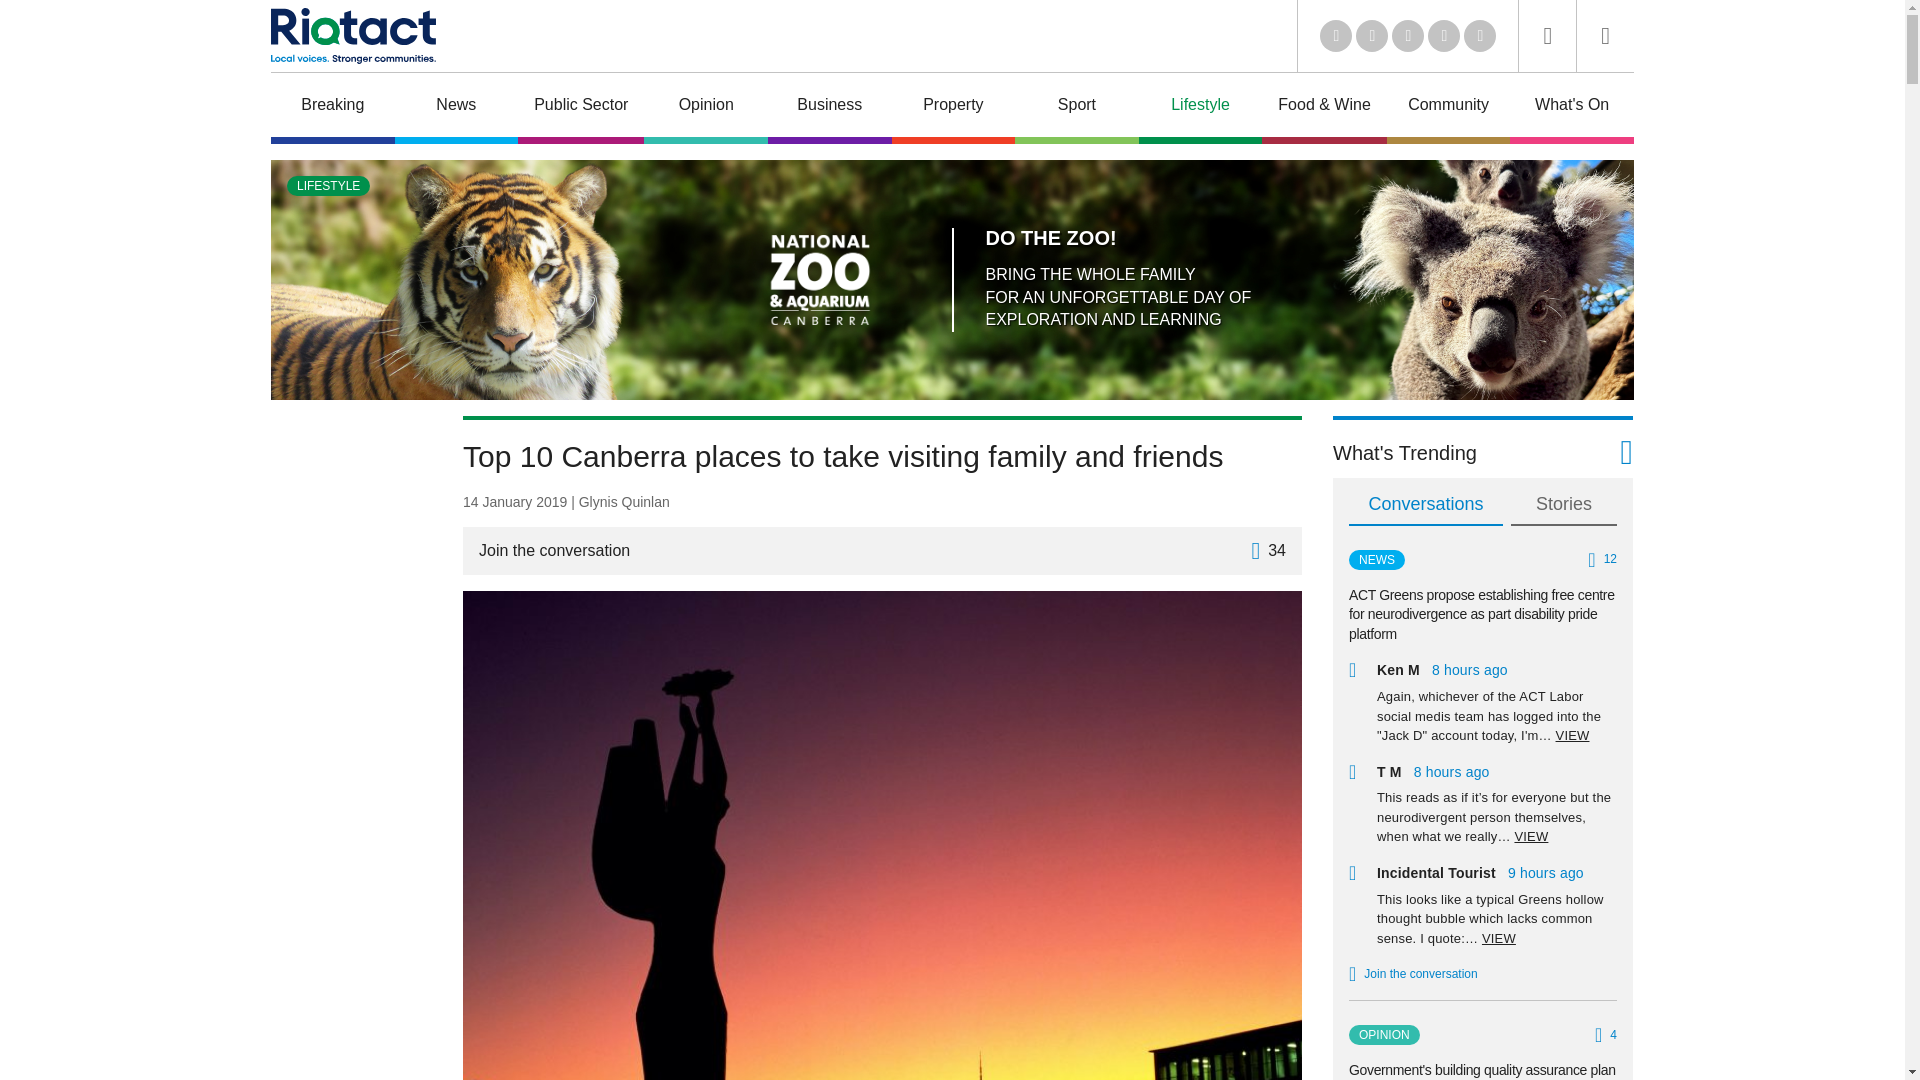 The height and width of the screenshot is (1080, 1920). What do you see at coordinates (1336, 36) in the screenshot?
I see `LinkedIn` at bounding box center [1336, 36].